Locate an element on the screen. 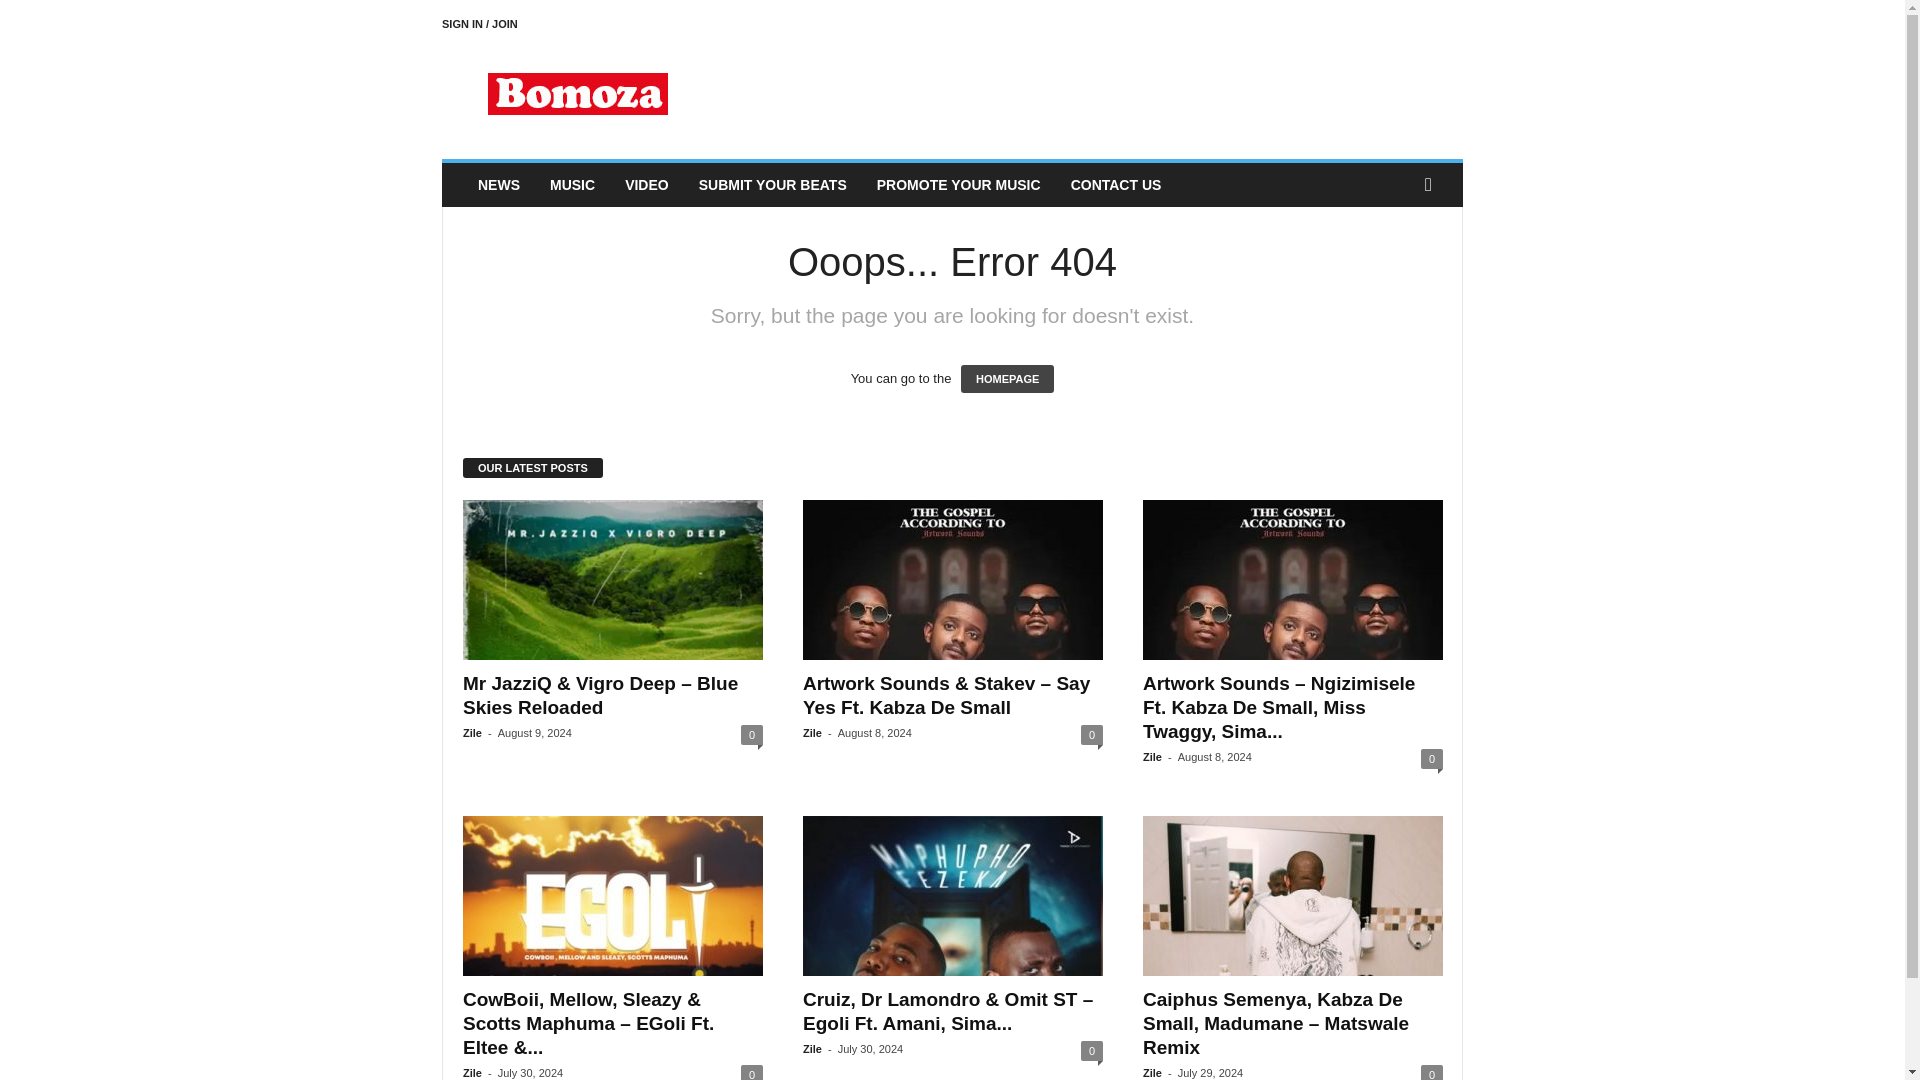  0 is located at coordinates (752, 1072).